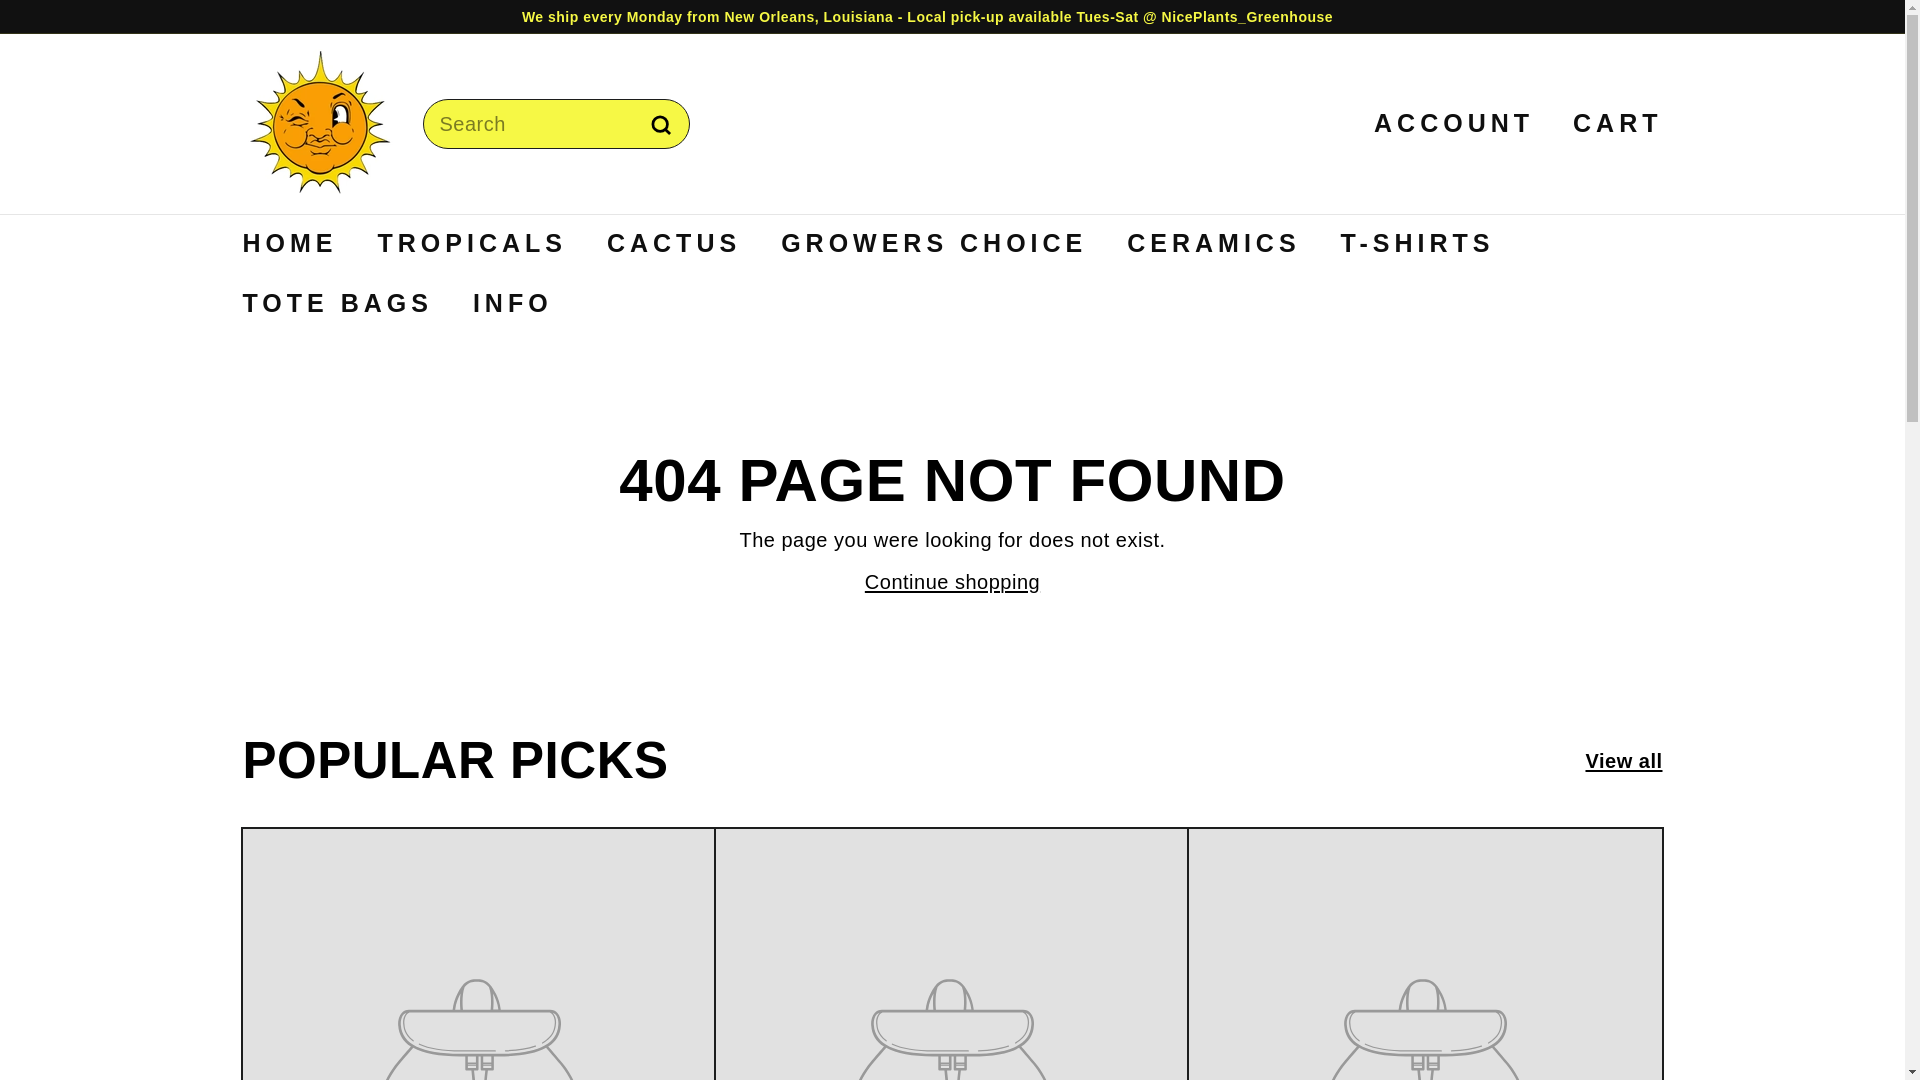  Describe the element at coordinates (1646, 16) in the screenshot. I see `Nice Plants Good Pots on TikTok` at that location.